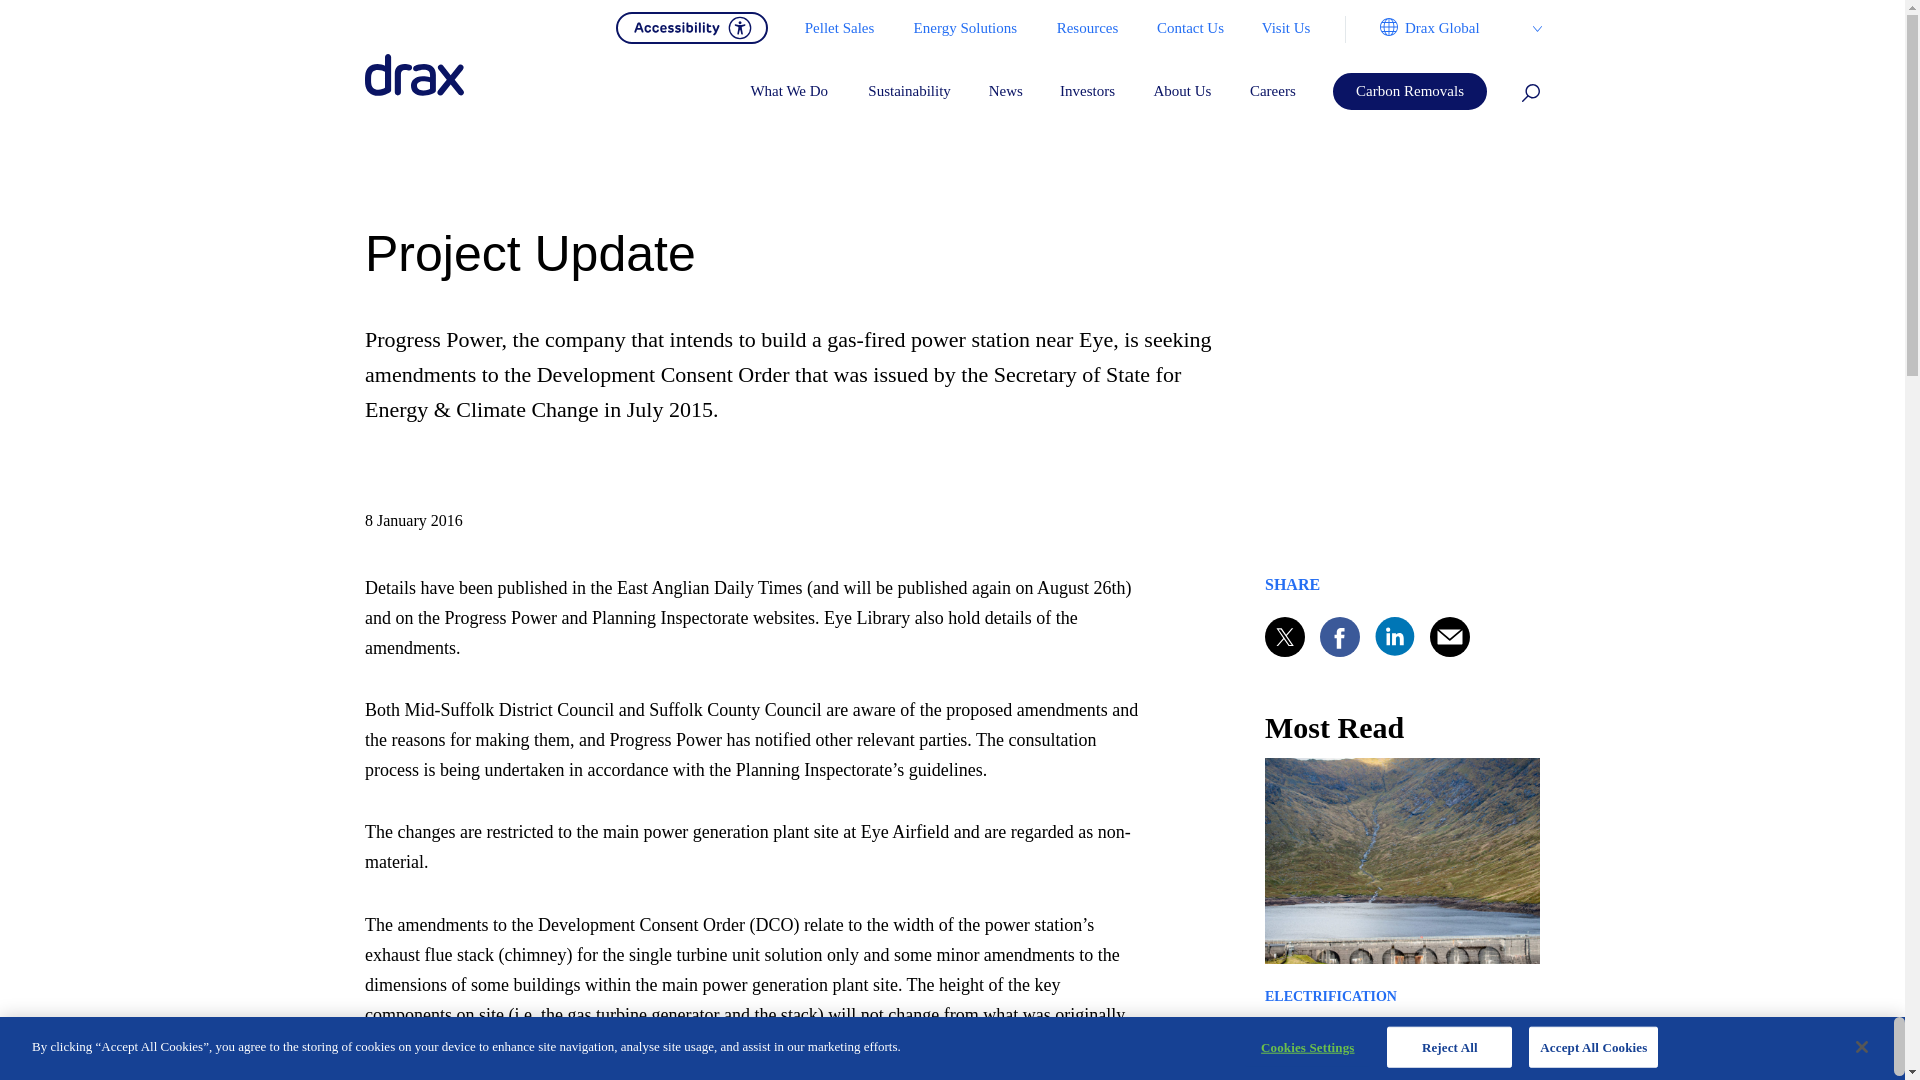 Image resolution: width=1920 pixels, height=1080 pixels. I want to click on Contact Us, so click(1189, 28).